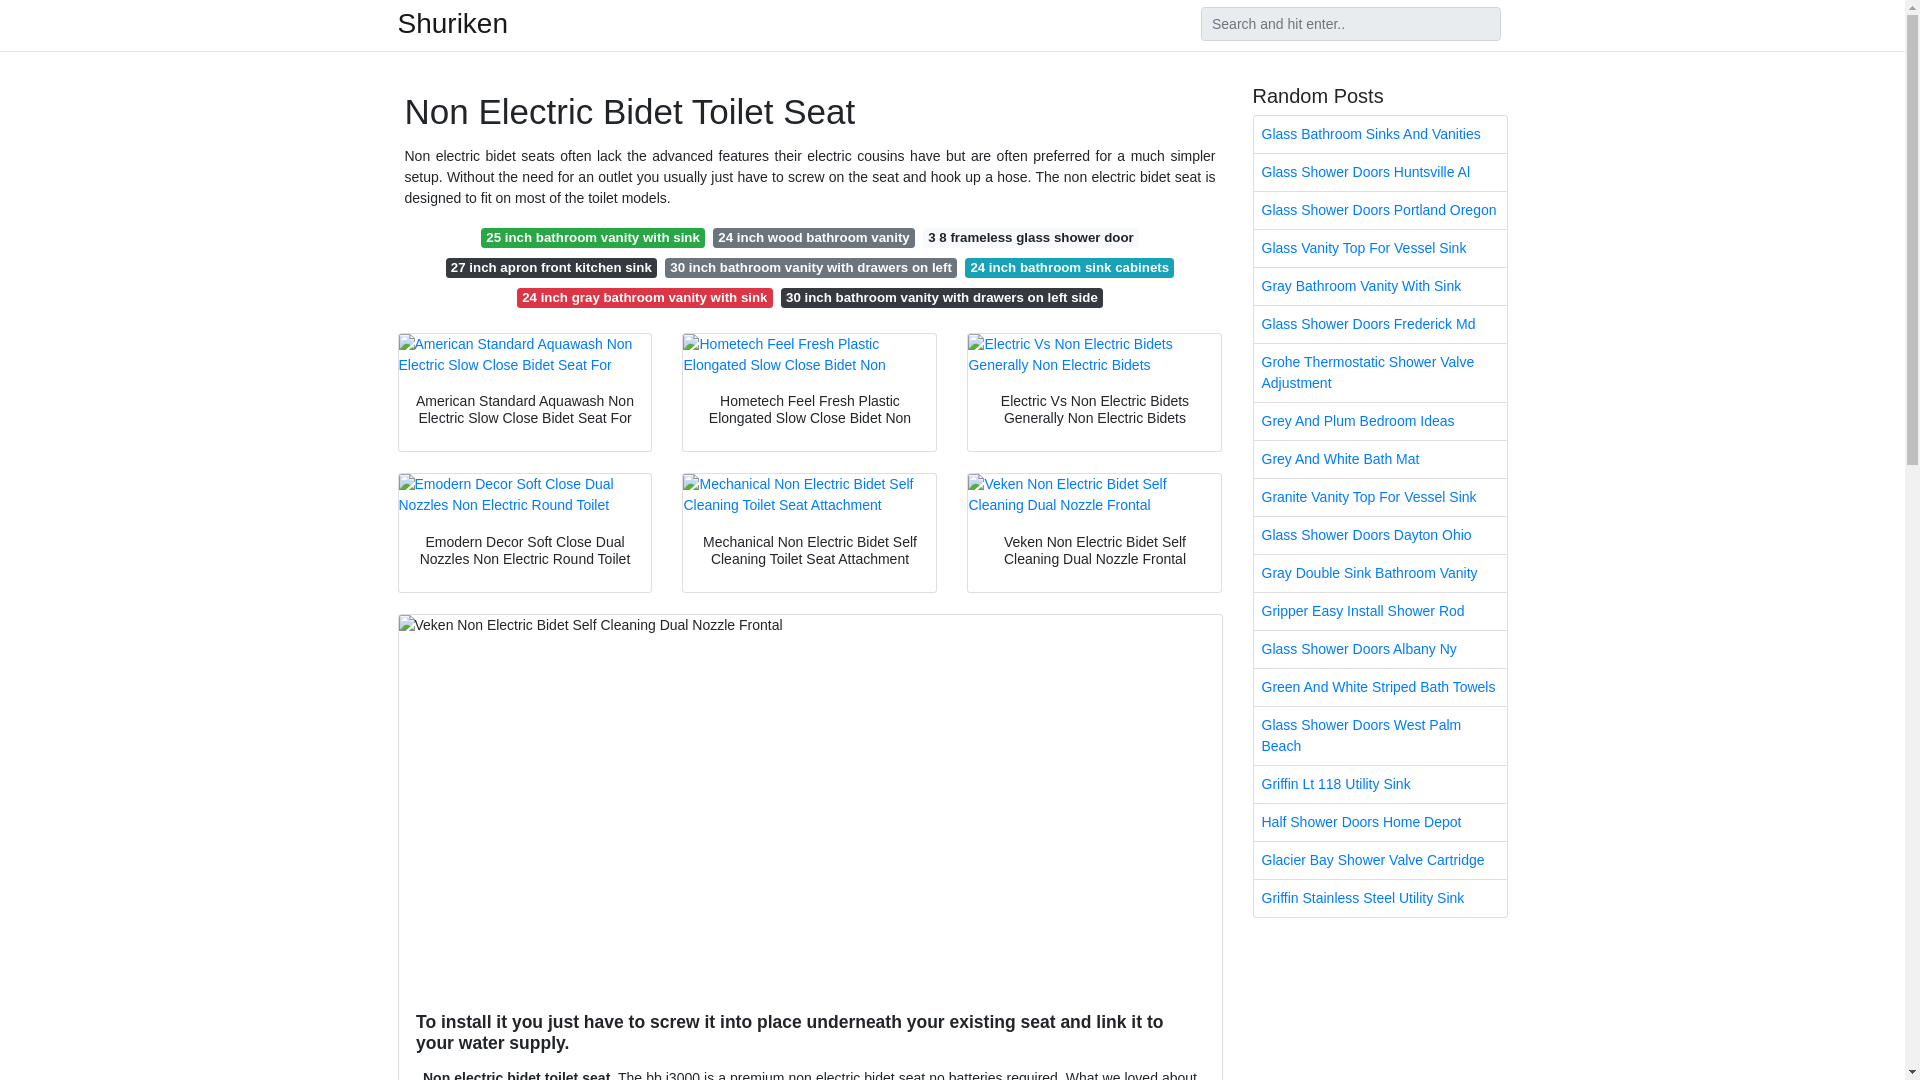 The height and width of the screenshot is (1080, 1920). I want to click on 25 inch bathroom vanity with sink, so click(592, 238).